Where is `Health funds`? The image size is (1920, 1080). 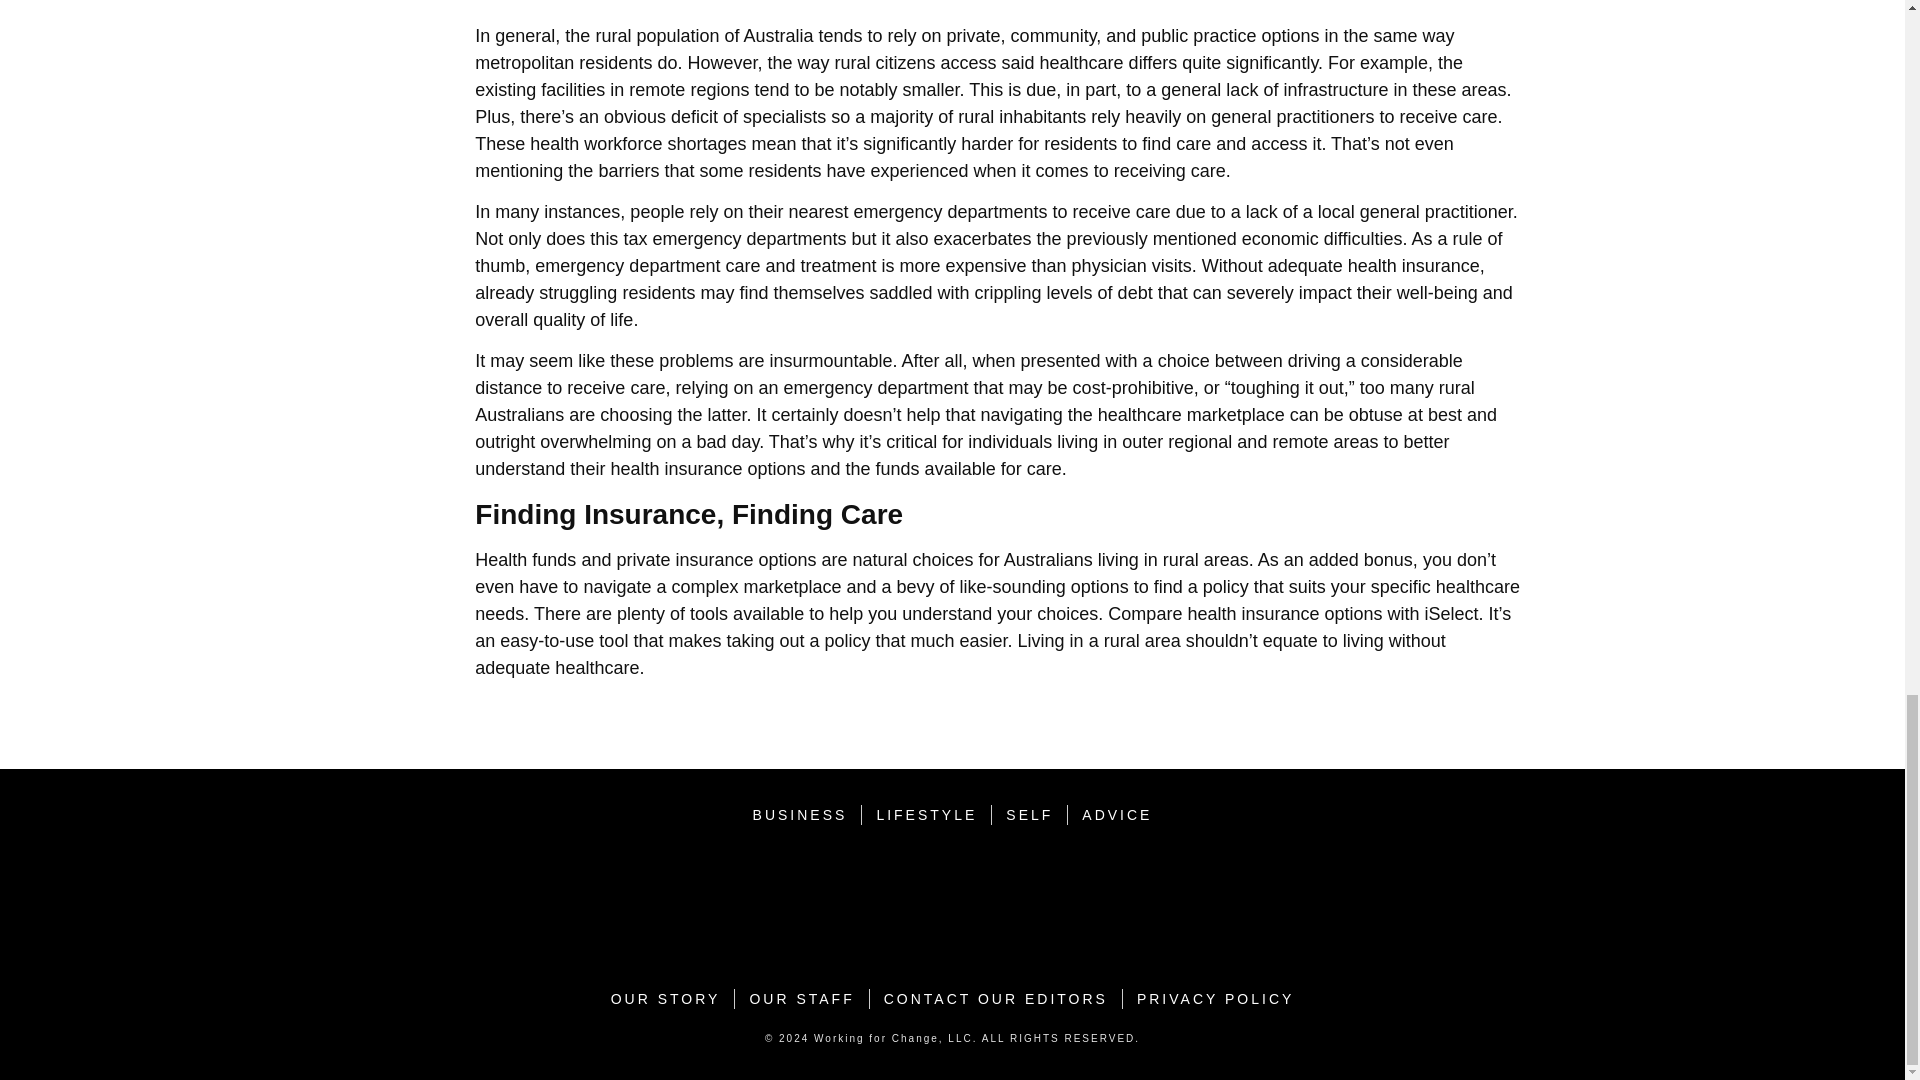 Health funds is located at coordinates (525, 560).